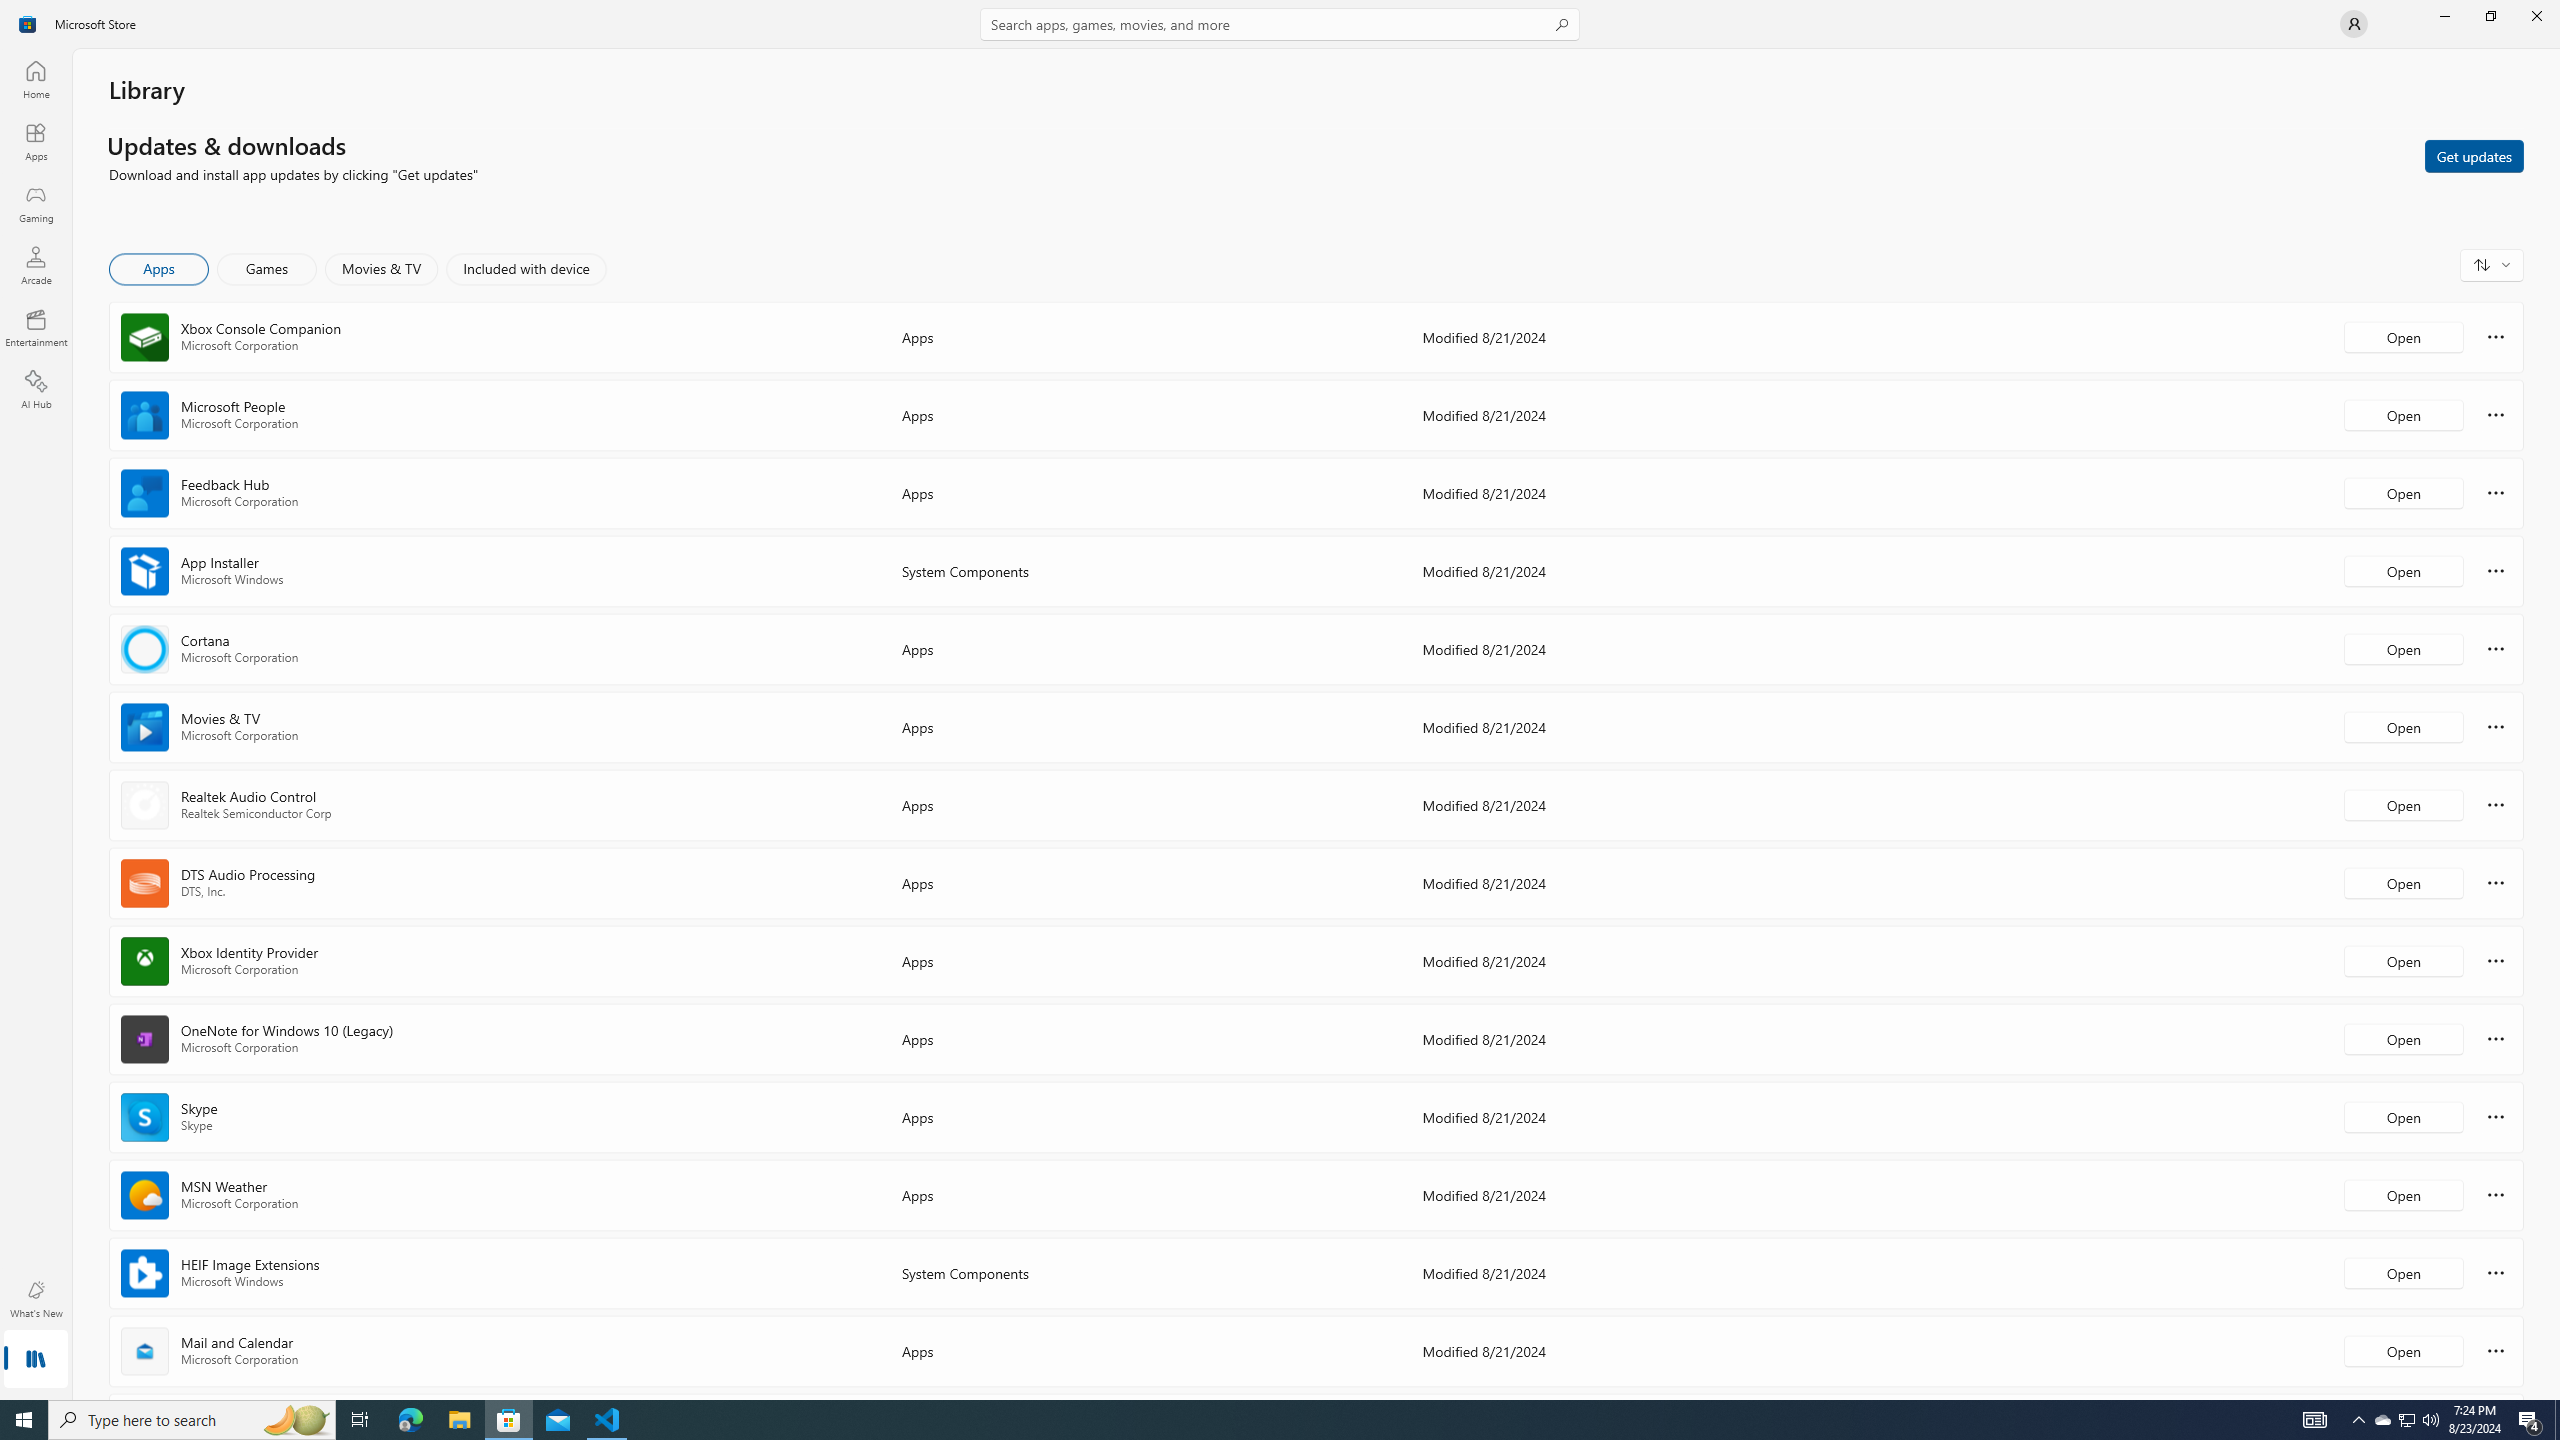  What do you see at coordinates (381, 269) in the screenshot?
I see `Movies & TV` at bounding box center [381, 269].